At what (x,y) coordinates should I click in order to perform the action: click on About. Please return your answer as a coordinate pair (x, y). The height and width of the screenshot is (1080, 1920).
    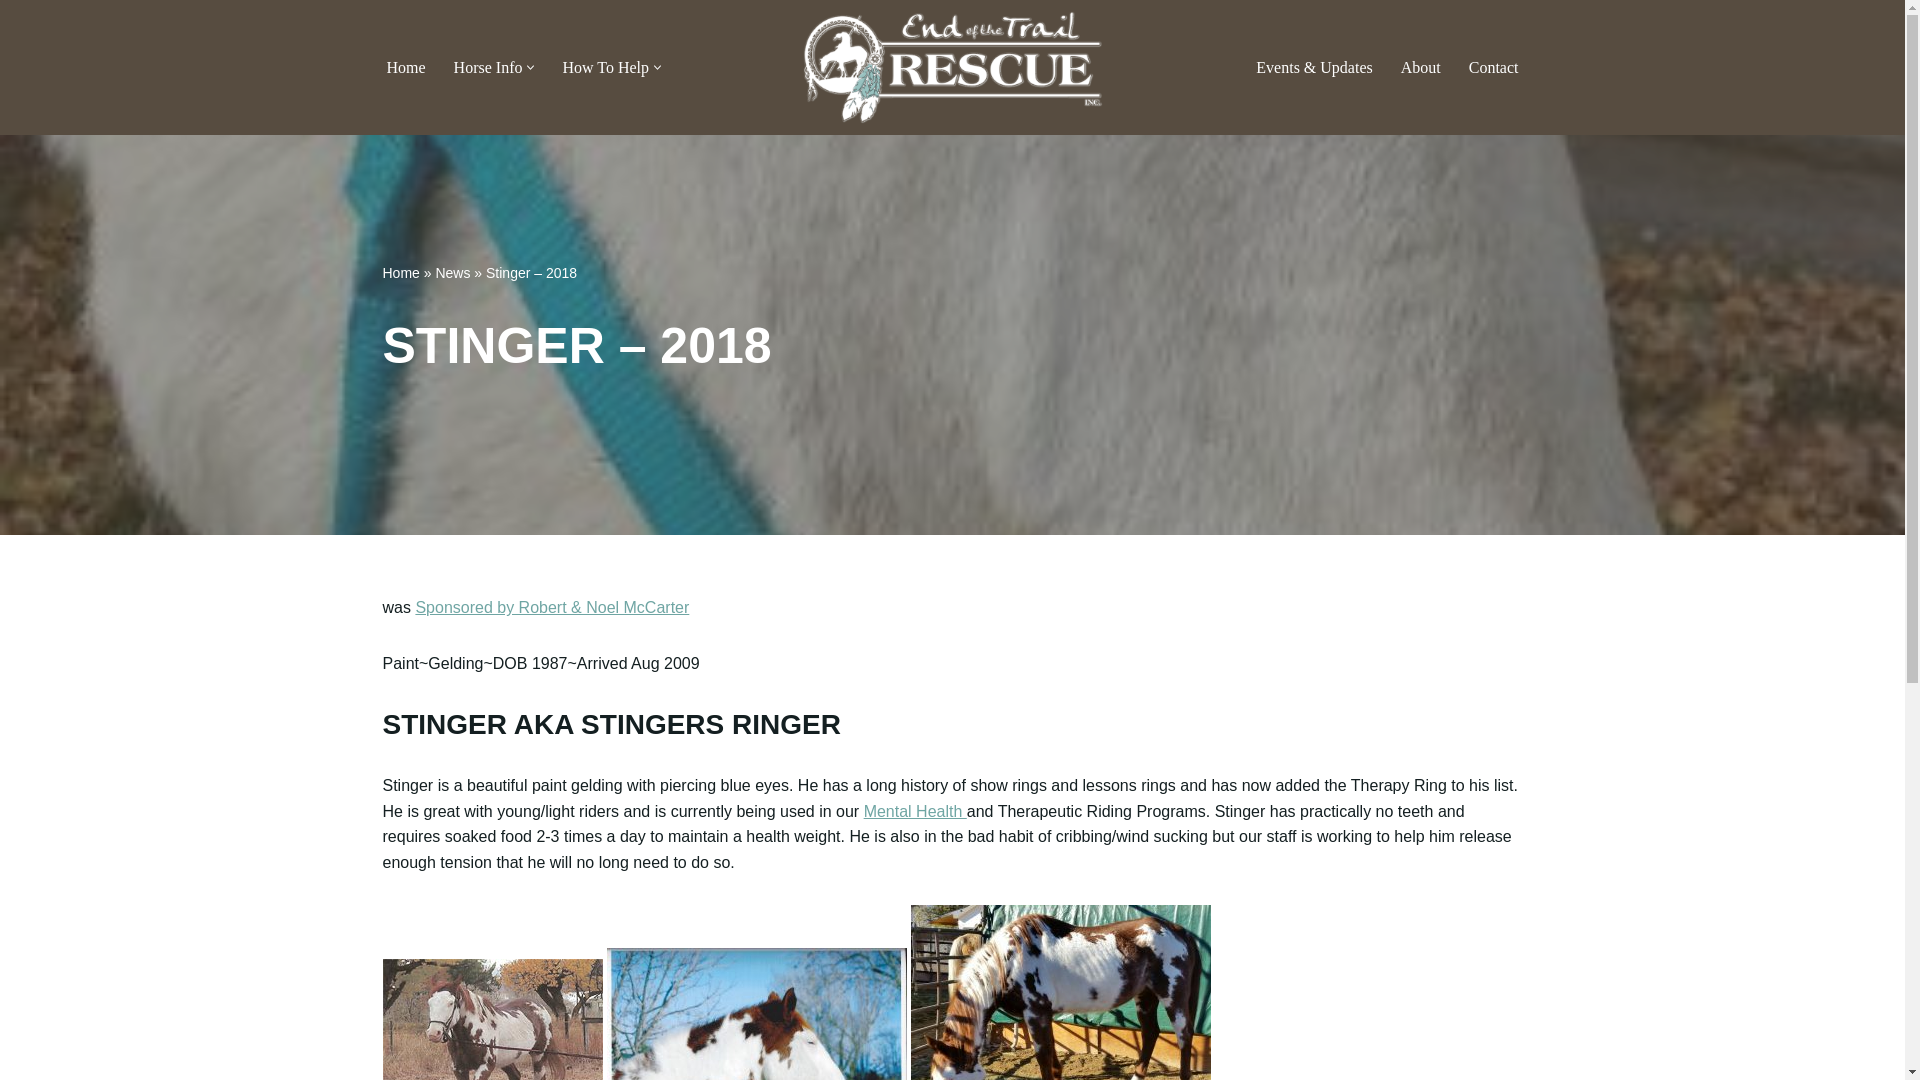
    Looking at the image, I should click on (1421, 68).